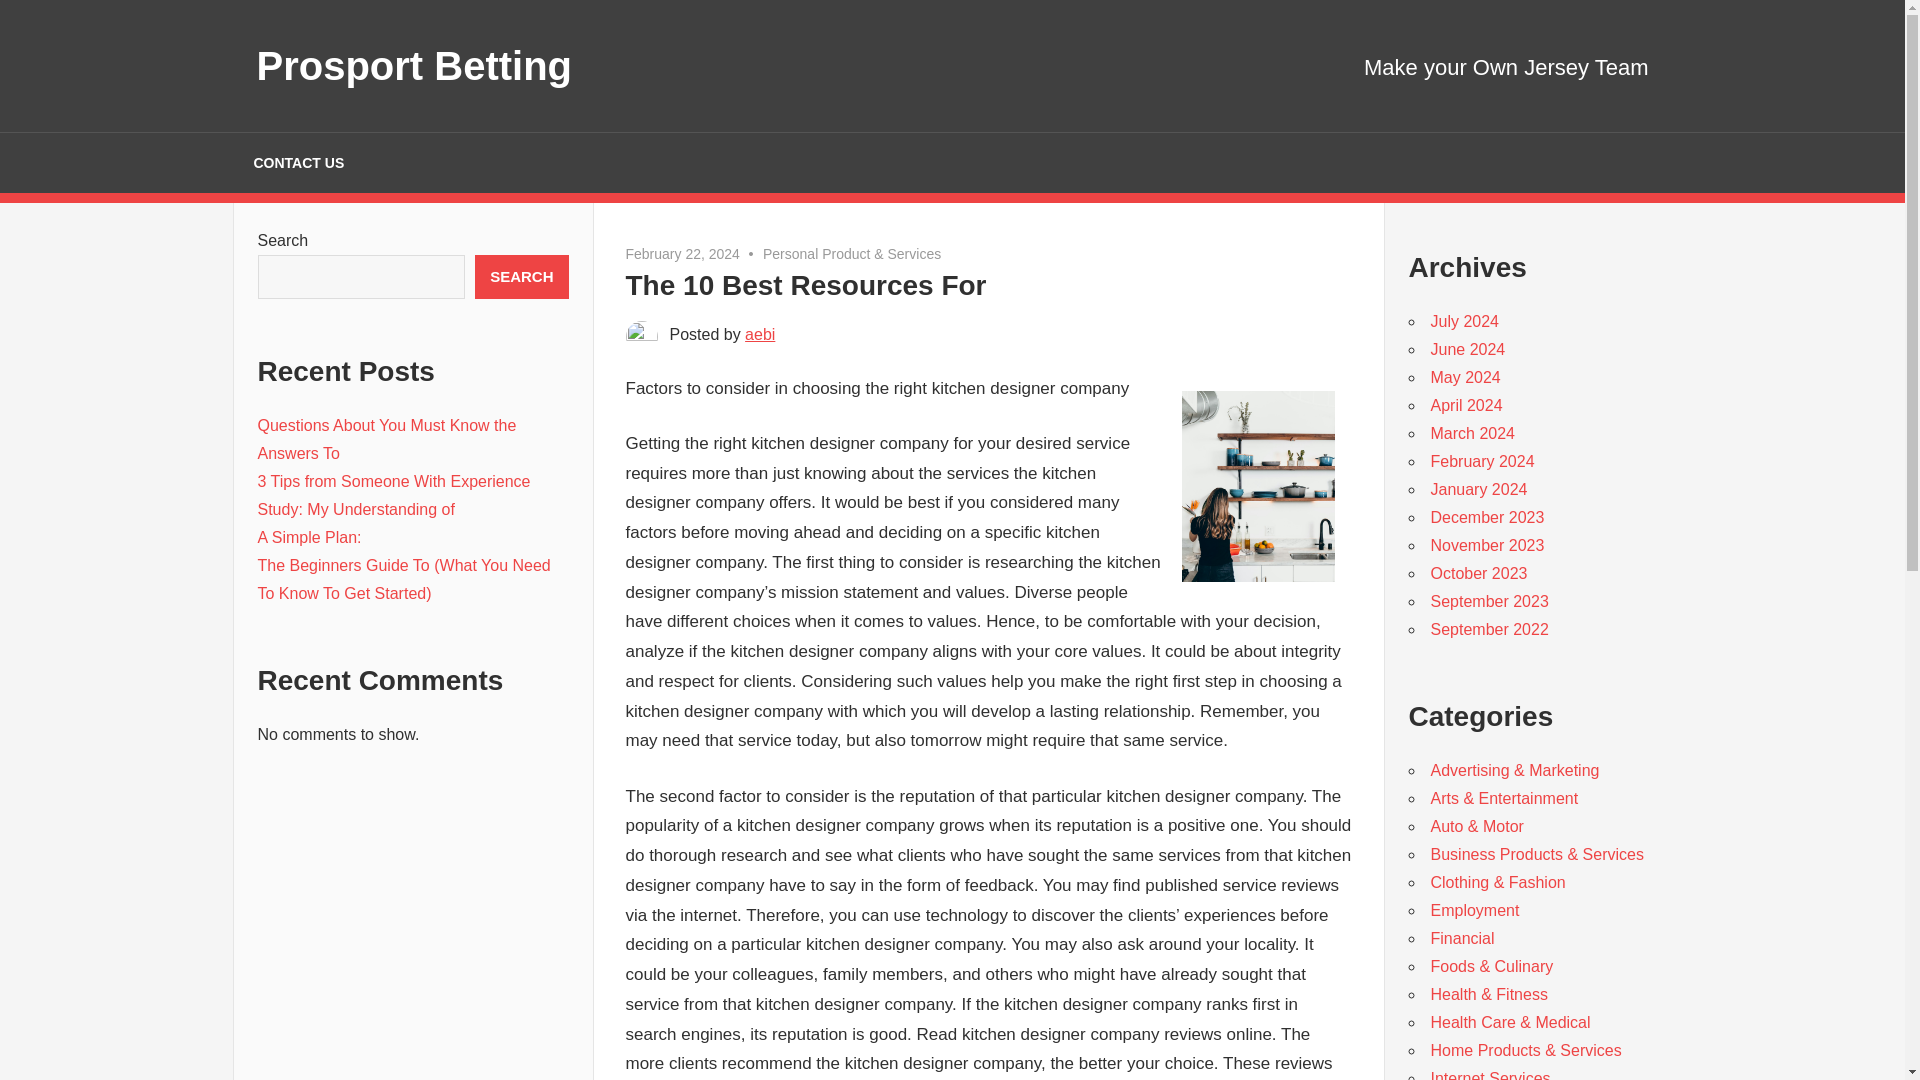 This screenshot has width=1920, height=1080. I want to click on January 2024, so click(1478, 488).